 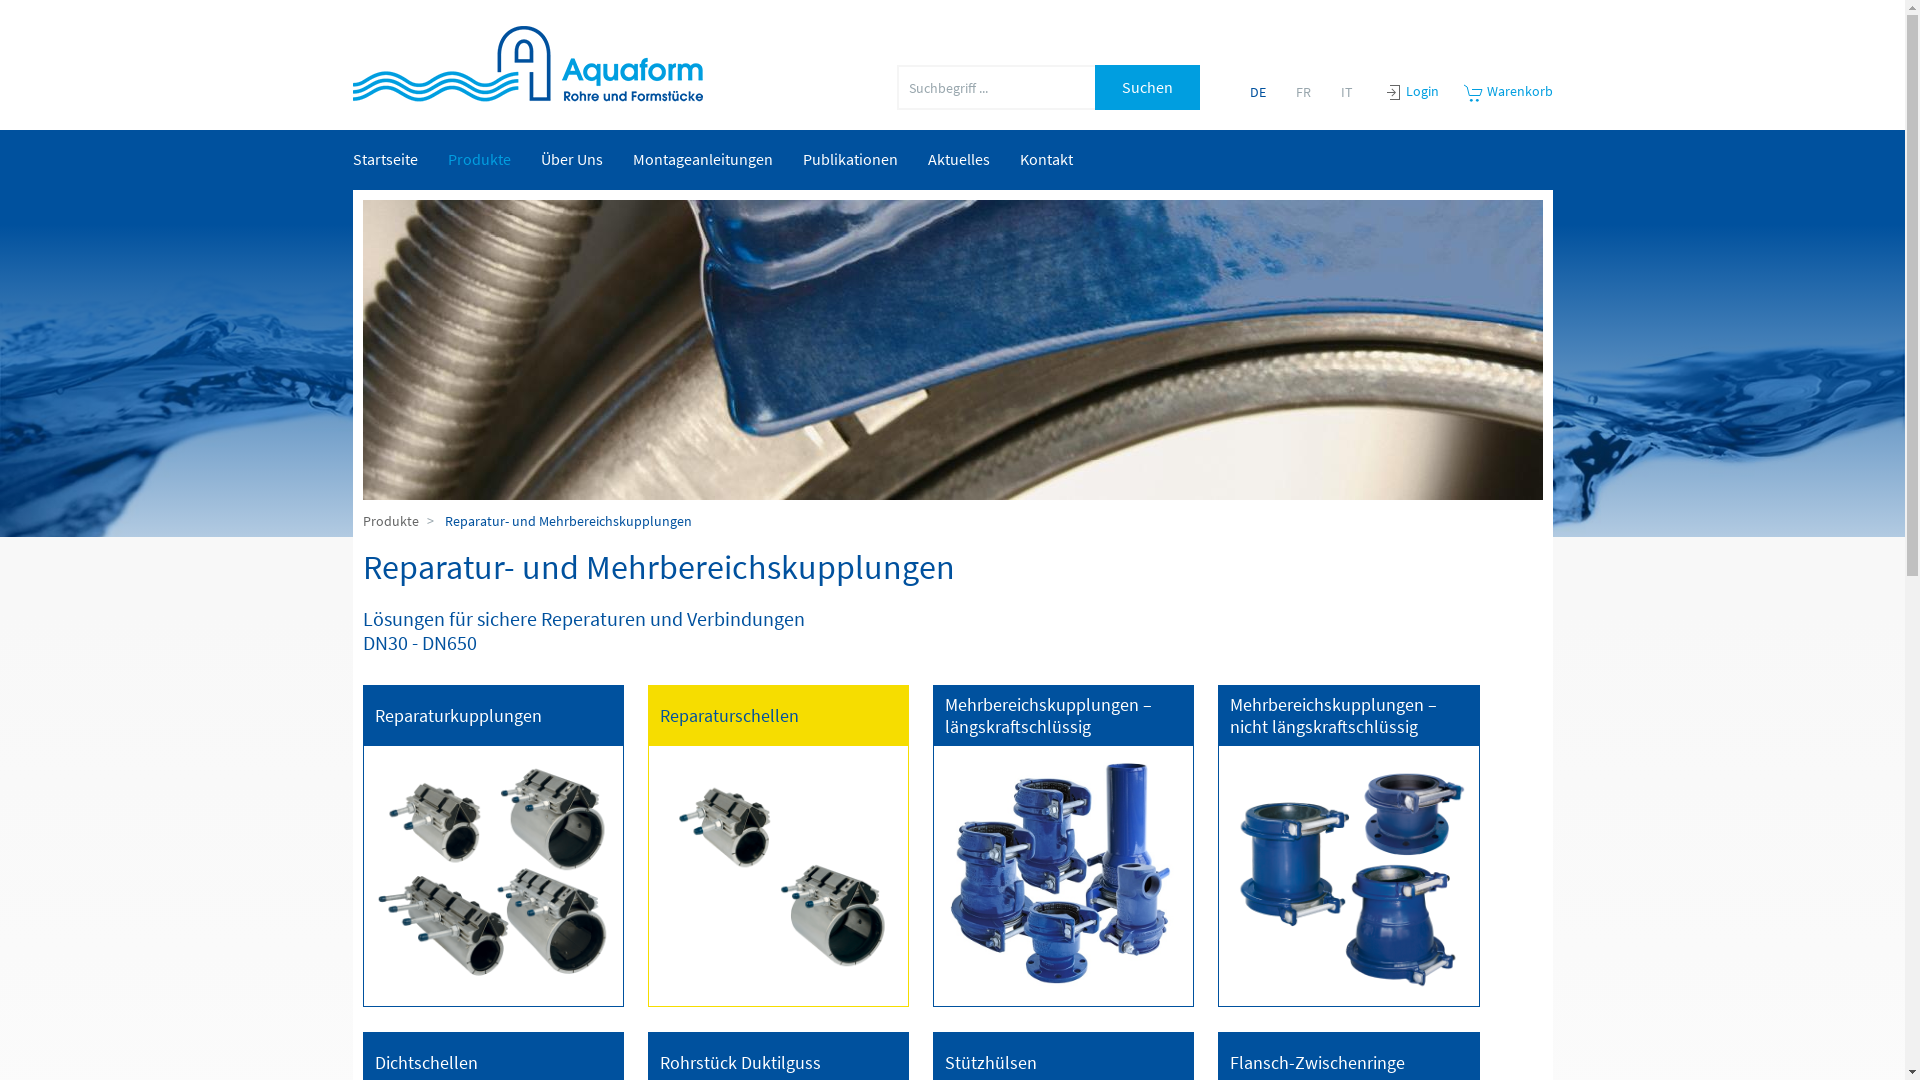 What do you see at coordinates (478, 160) in the screenshot?
I see `Produkte` at bounding box center [478, 160].